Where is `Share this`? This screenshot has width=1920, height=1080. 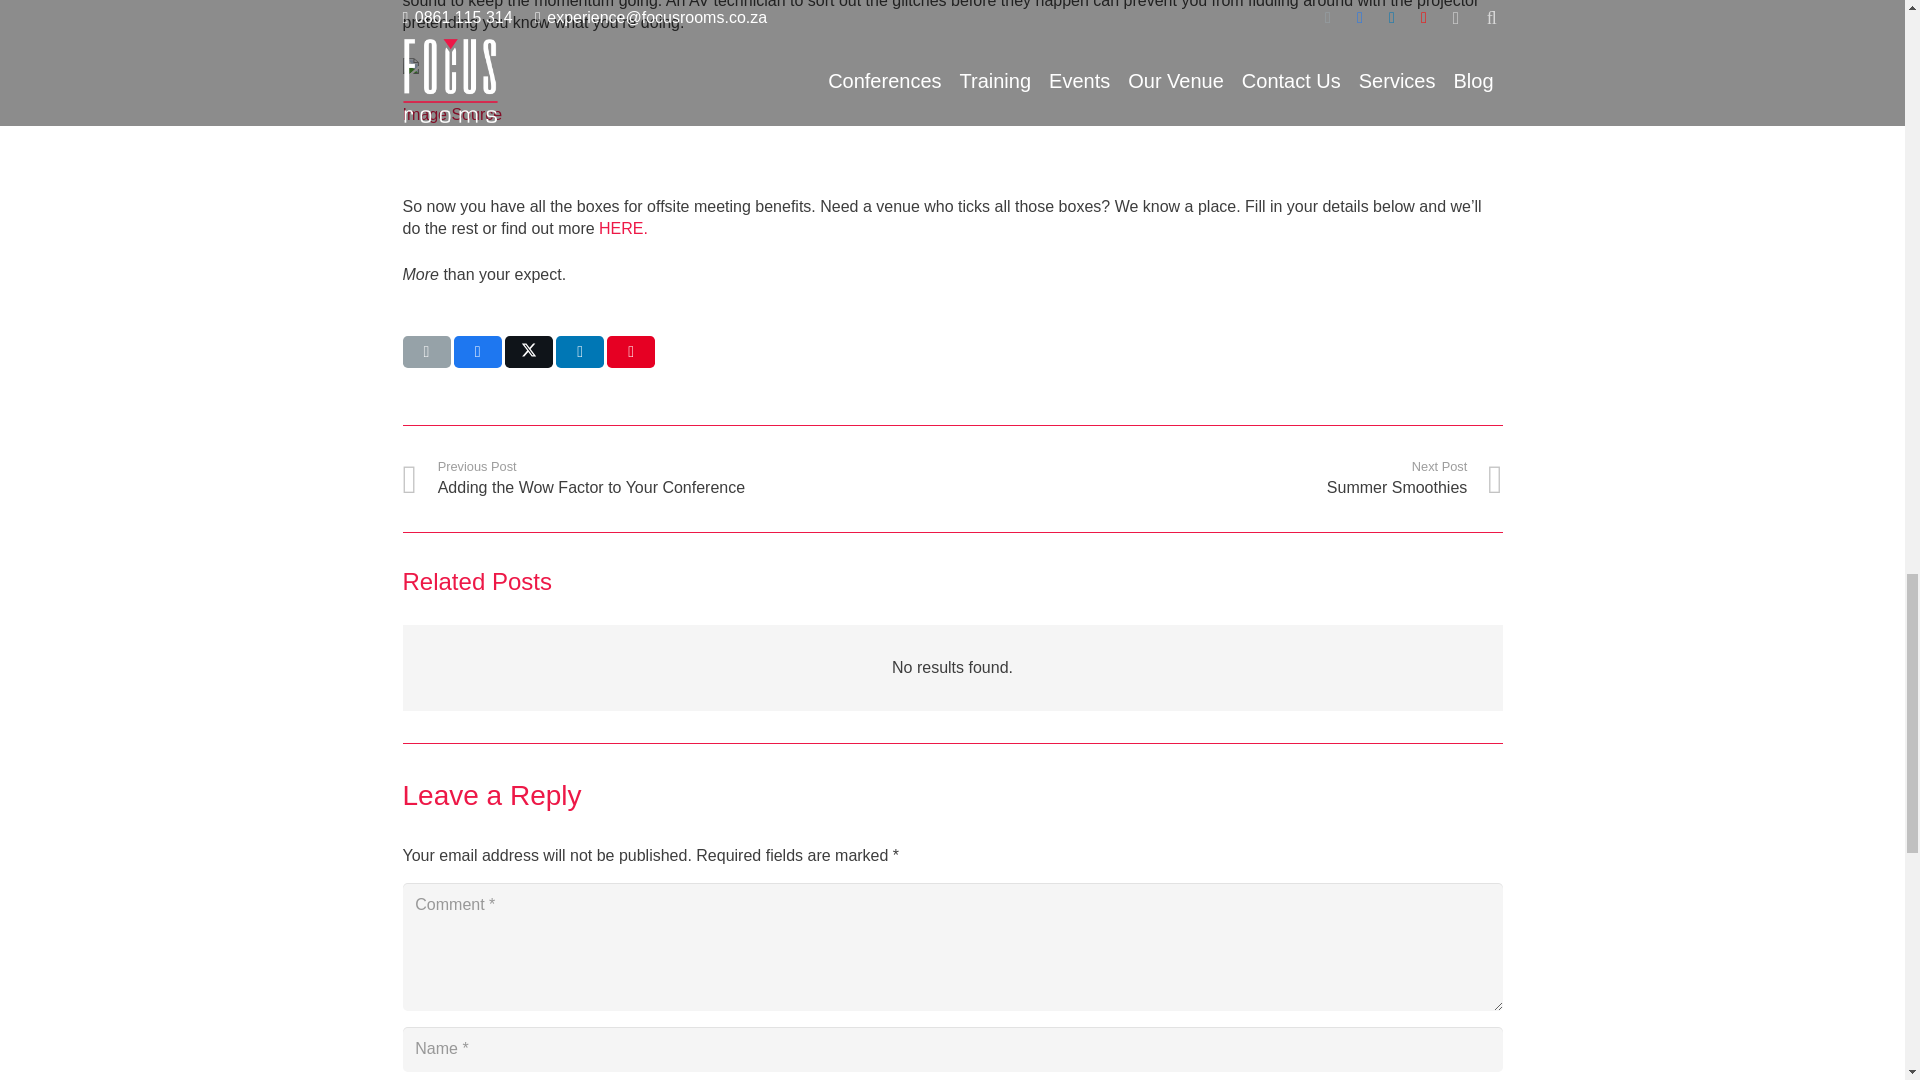 Share this is located at coordinates (477, 352).